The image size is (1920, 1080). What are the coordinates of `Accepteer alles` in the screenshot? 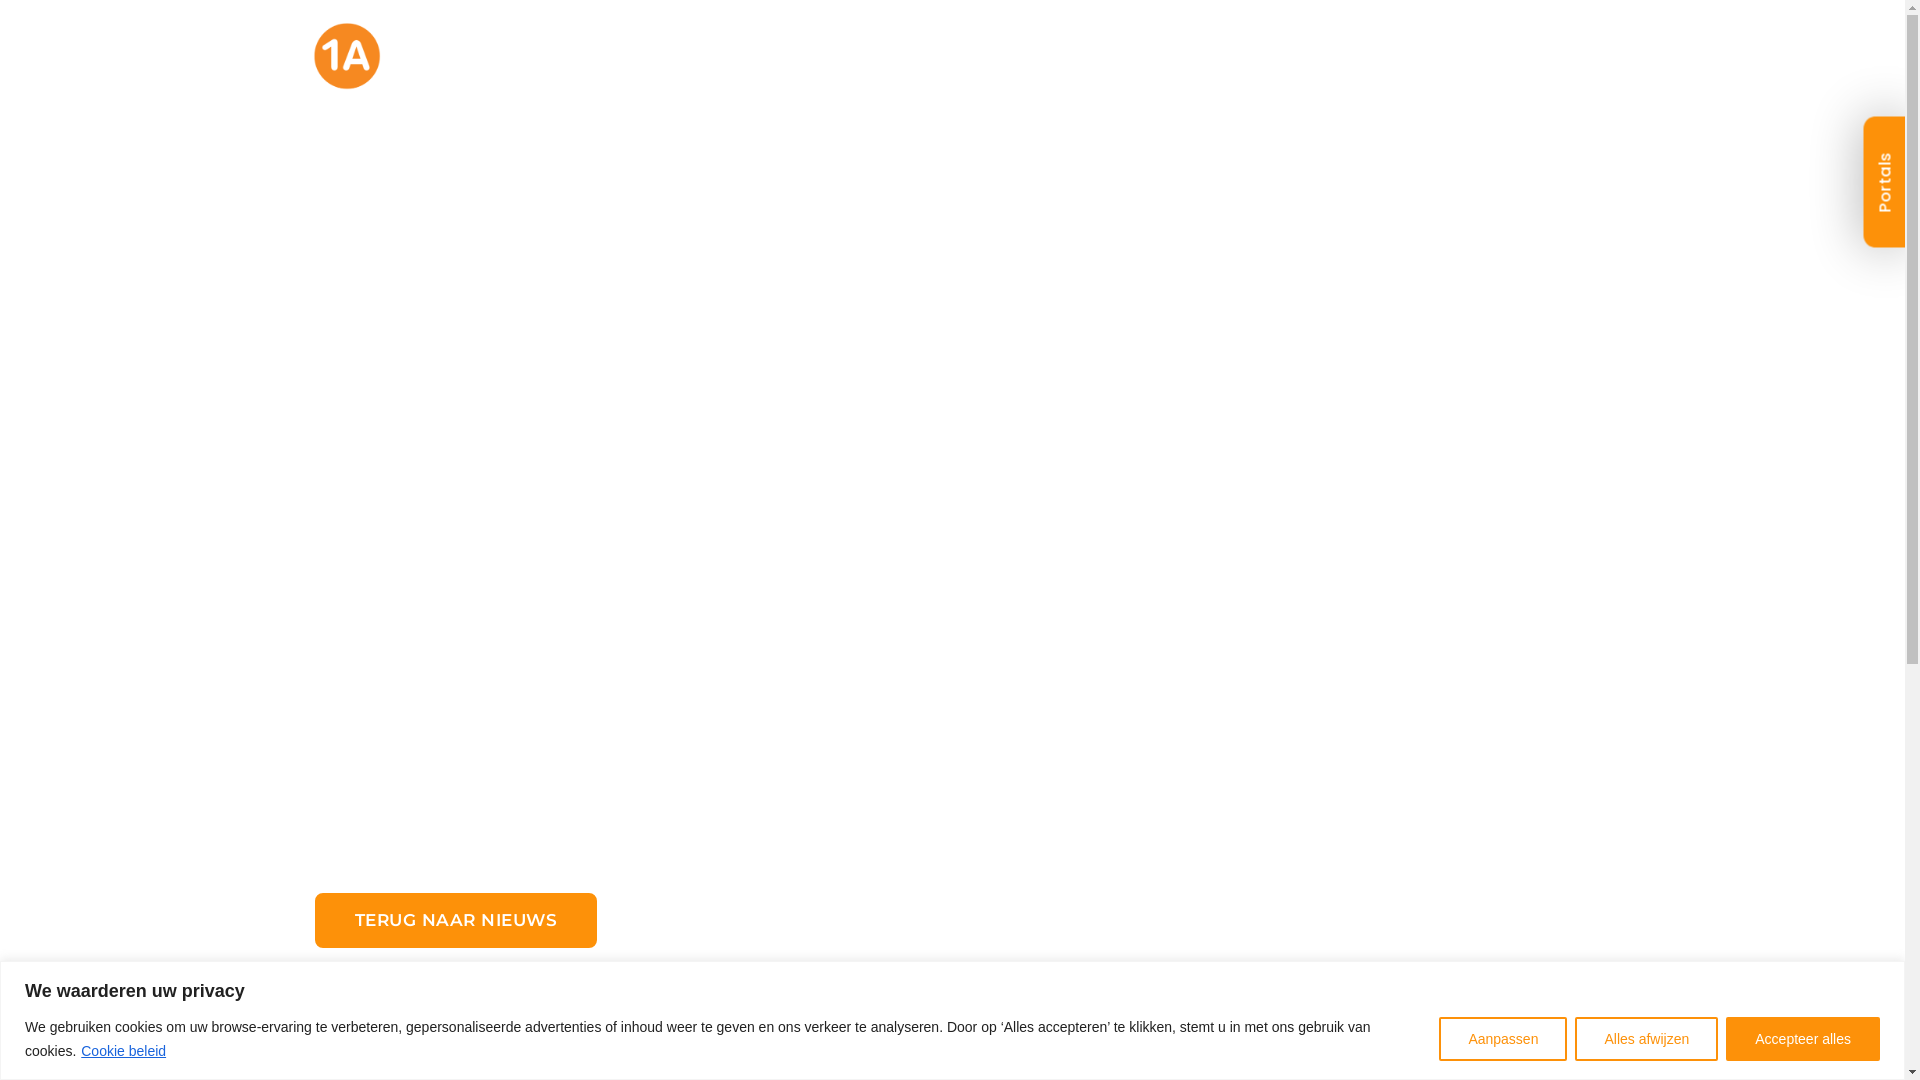 It's located at (1803, 1038).